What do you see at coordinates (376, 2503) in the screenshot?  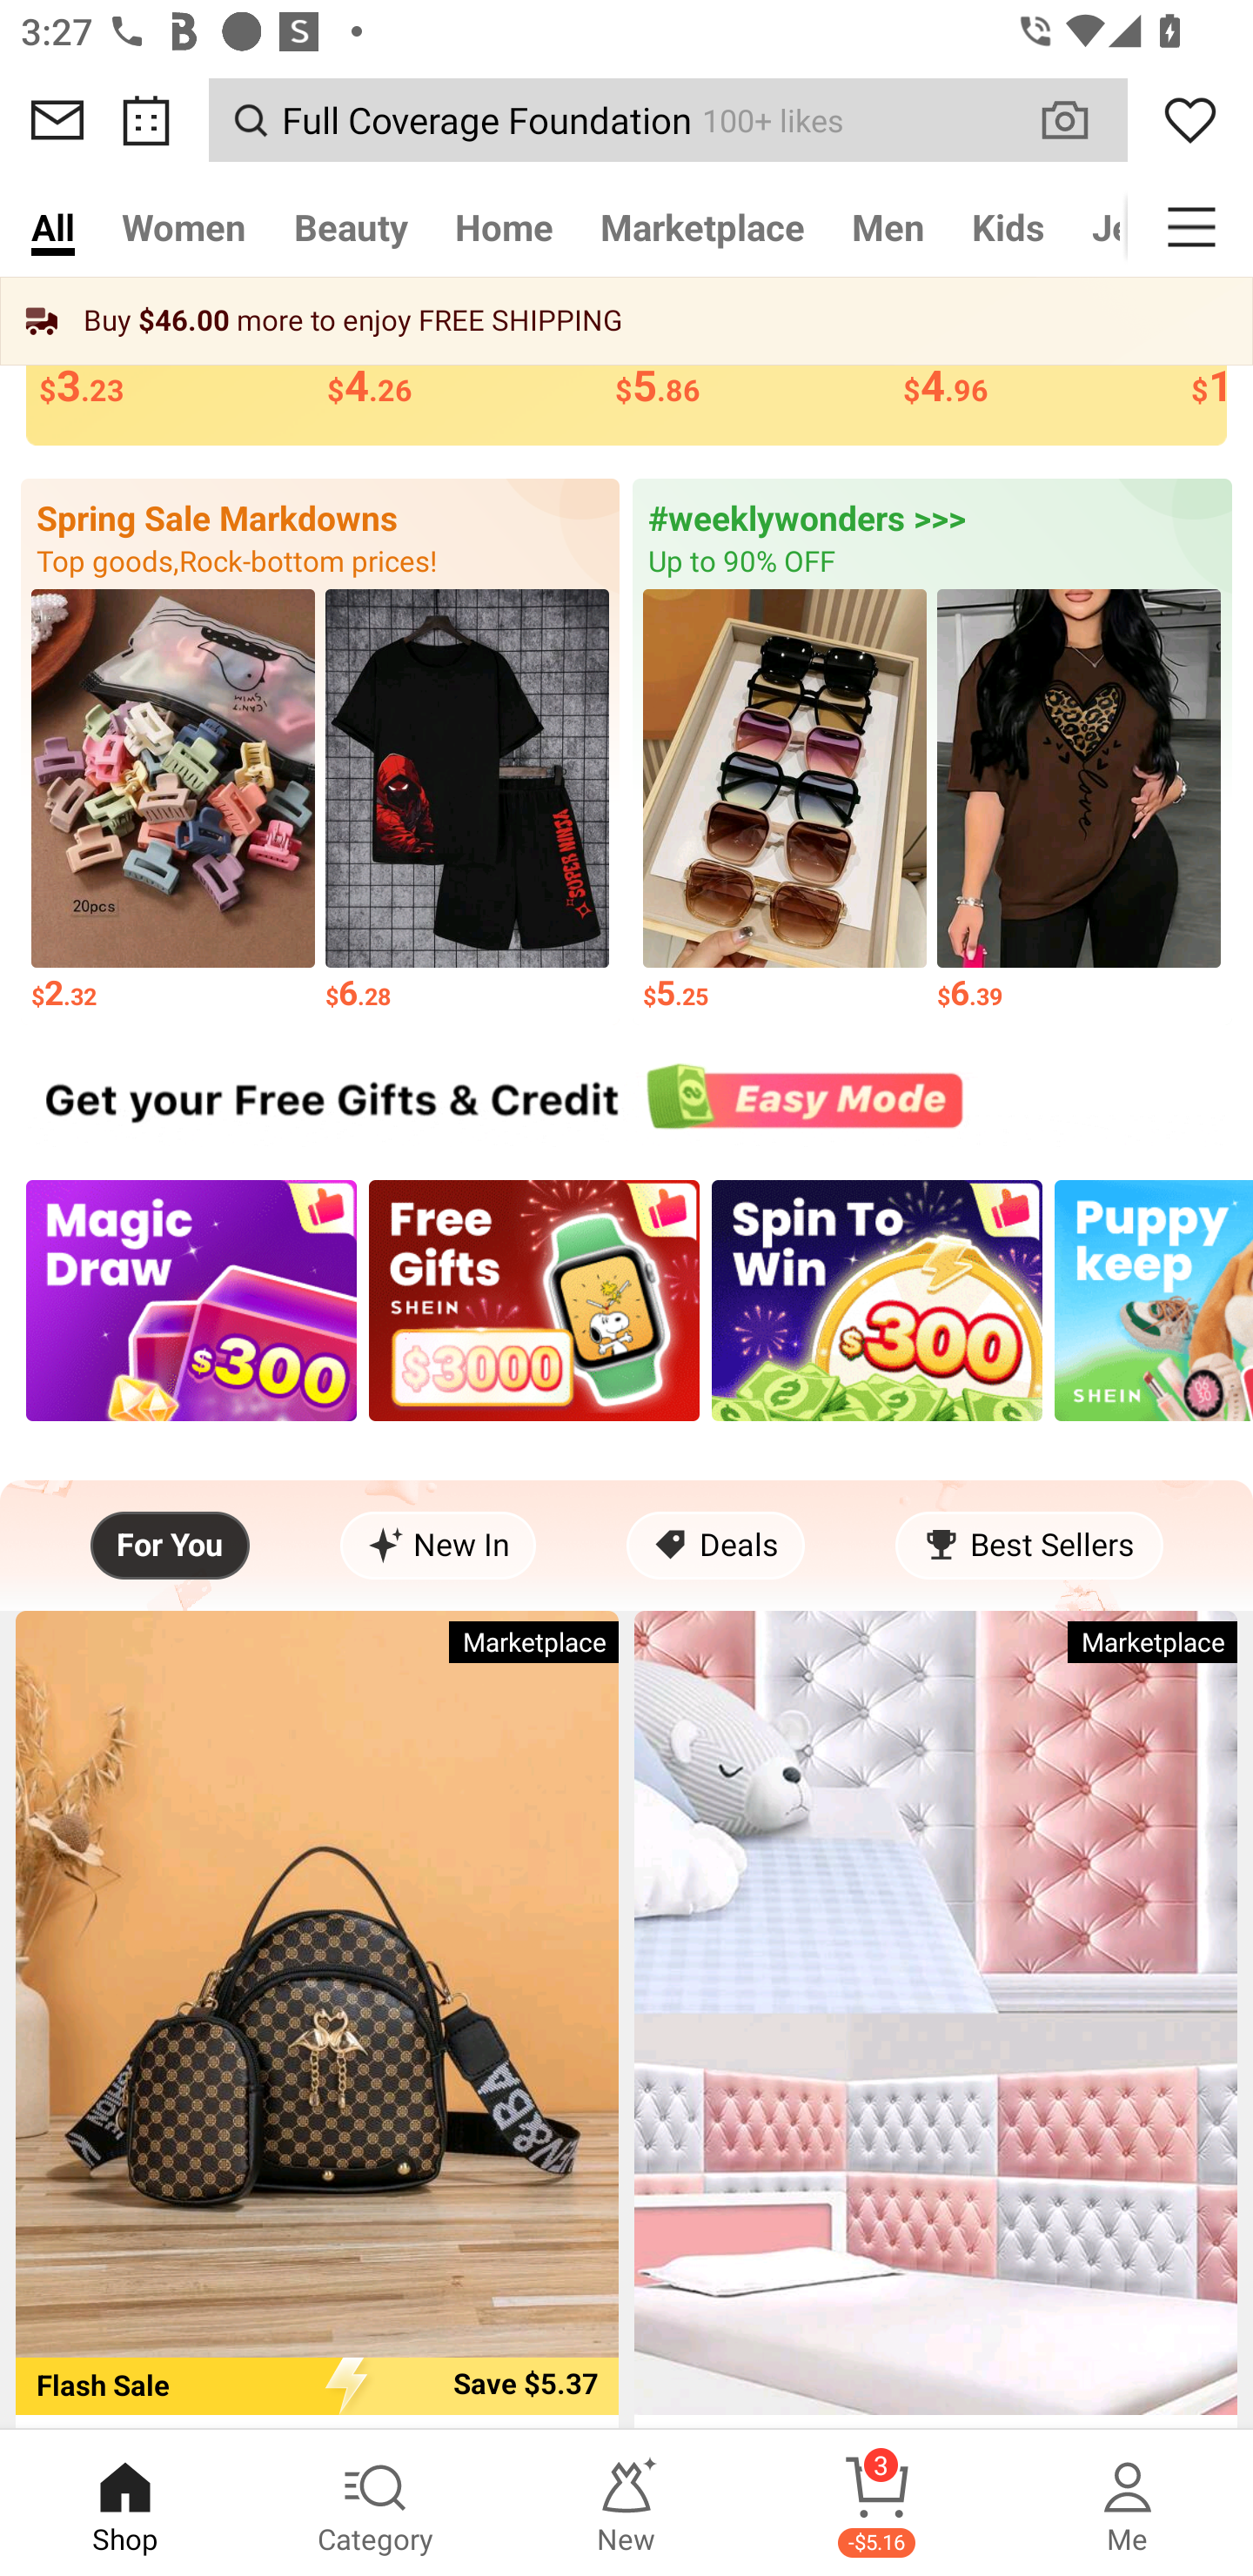 I see `Category` at bounding box center [376, 2503].